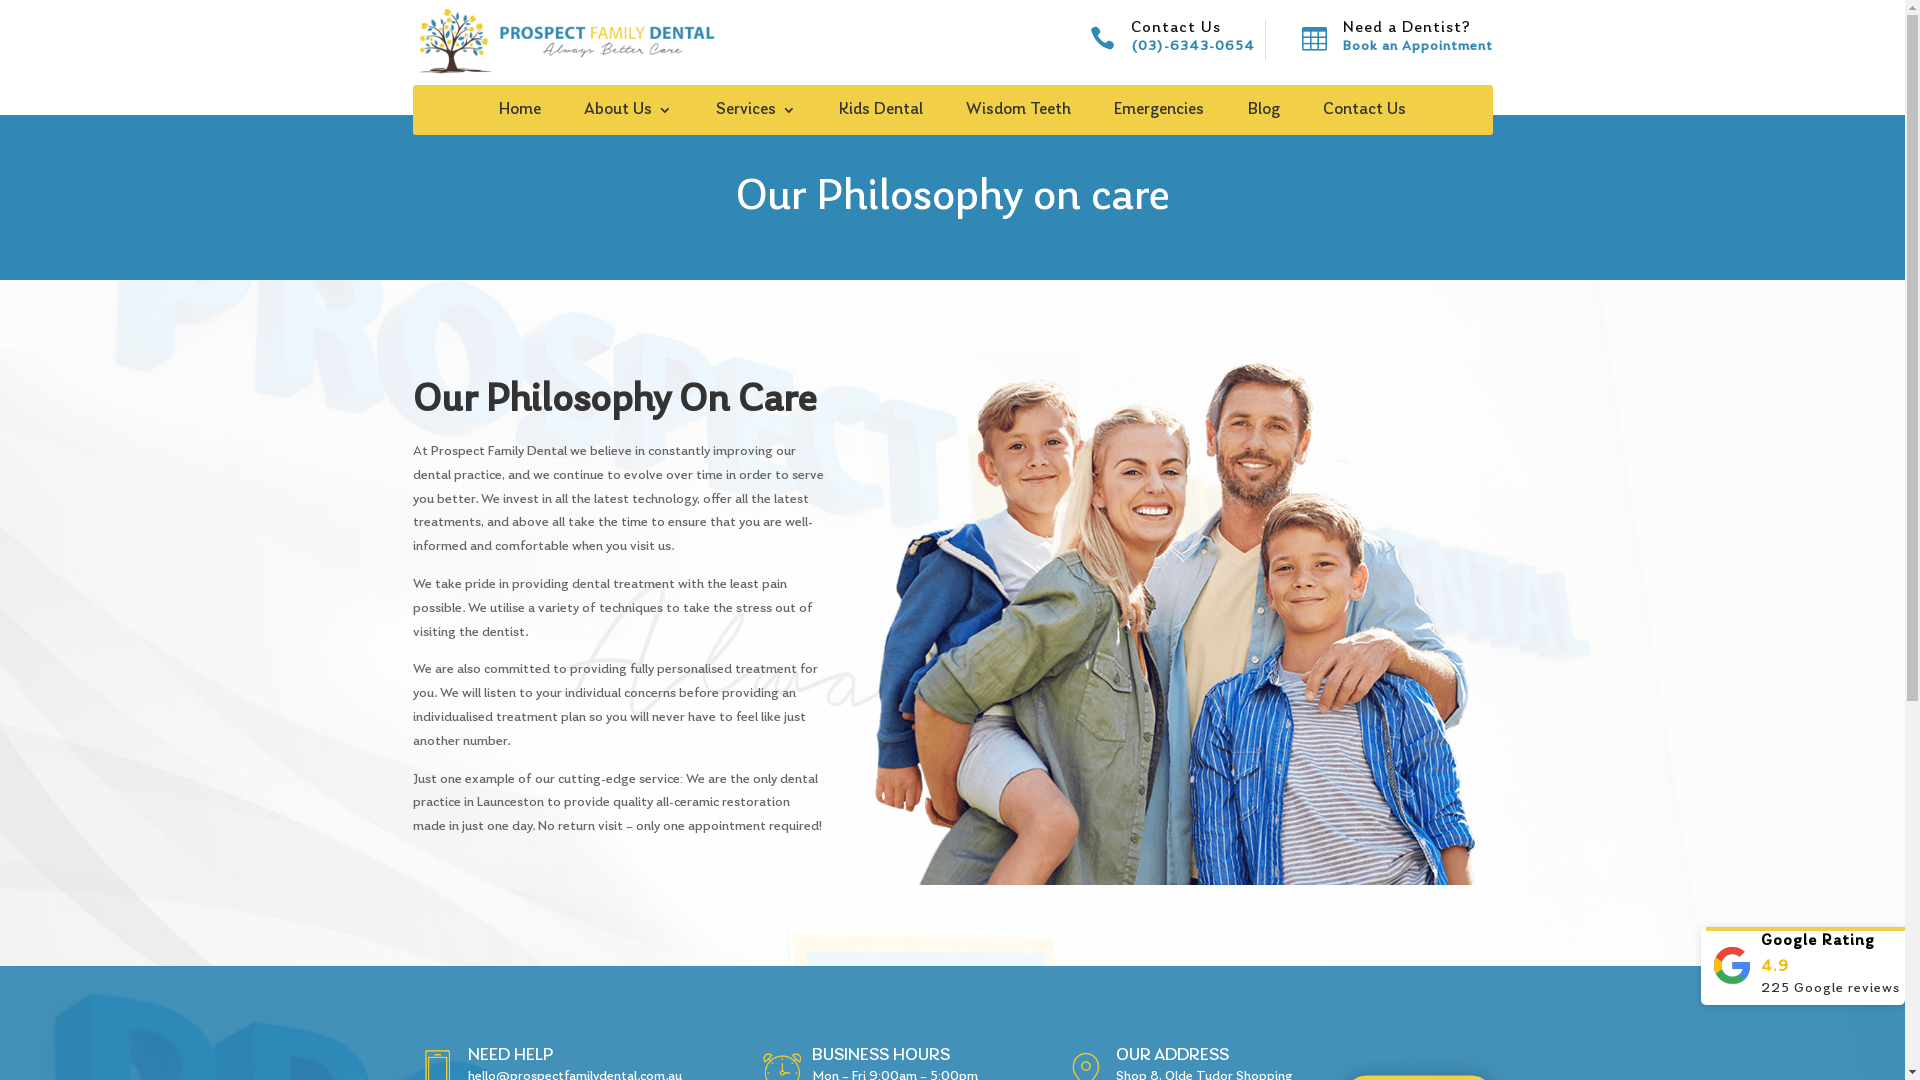 Image resolution: width=1920 pixels, height=1080 pixels. Describe the element at coordinates (564, 40) in the screenshot. I see `logo` at that location.